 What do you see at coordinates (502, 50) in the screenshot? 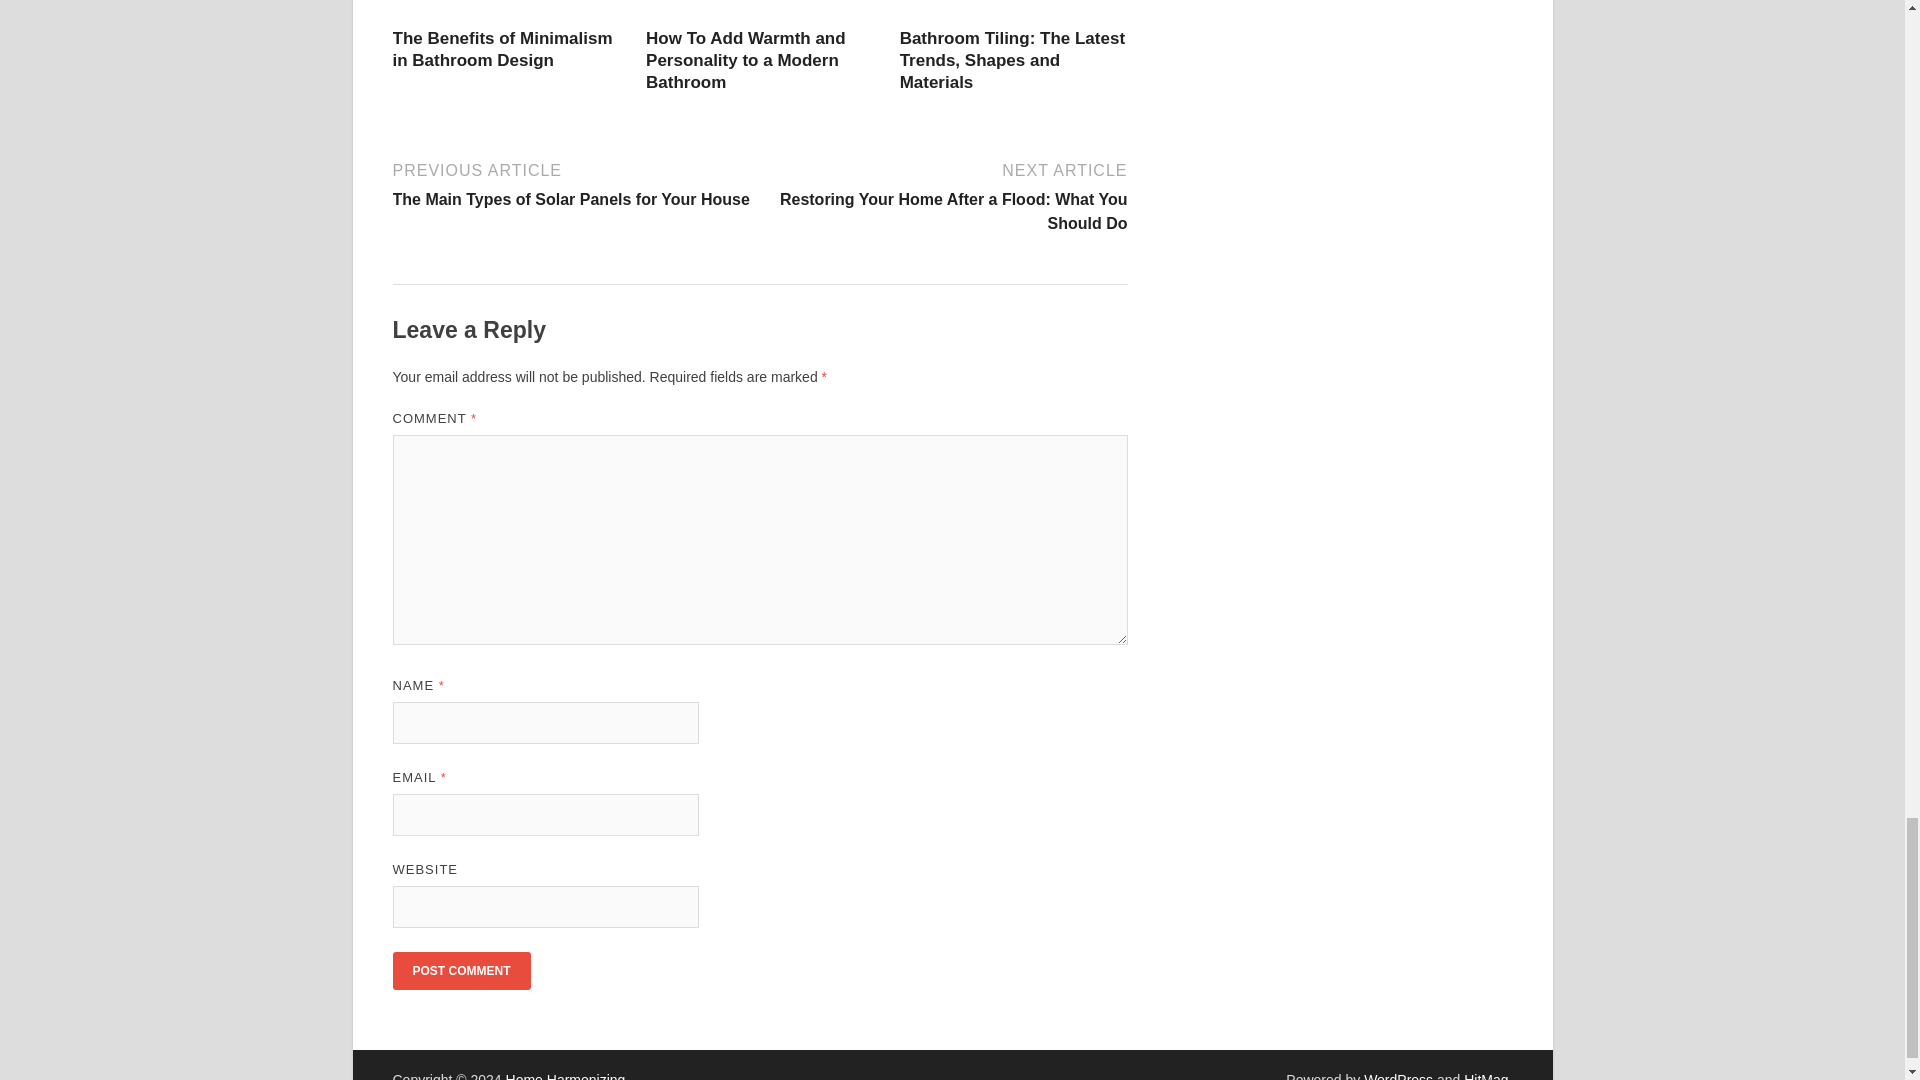
I see `The Benefits of Minimalism in Bathroom Design` at bounding box center [502, 50].